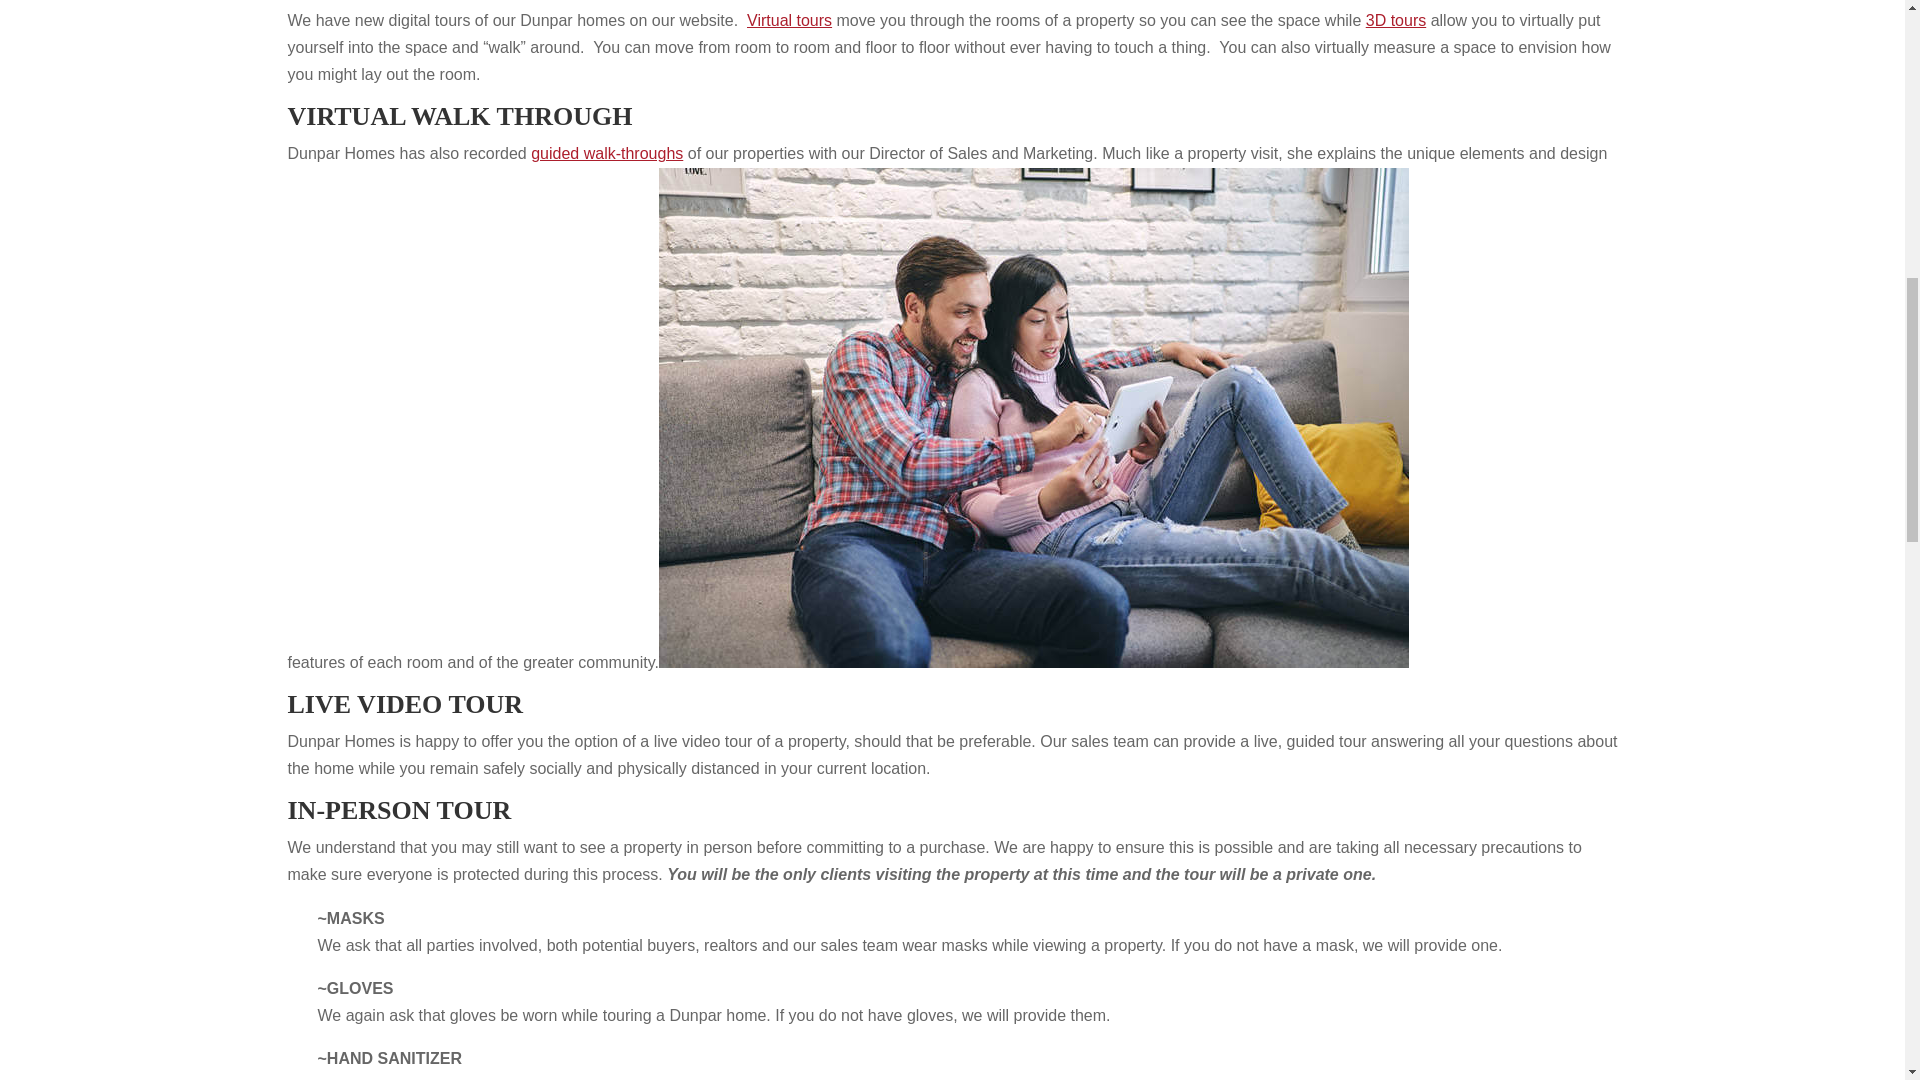  Describe the element at coordinates (788, 20) in the screenshot. I see `Virtual tours` at that location.